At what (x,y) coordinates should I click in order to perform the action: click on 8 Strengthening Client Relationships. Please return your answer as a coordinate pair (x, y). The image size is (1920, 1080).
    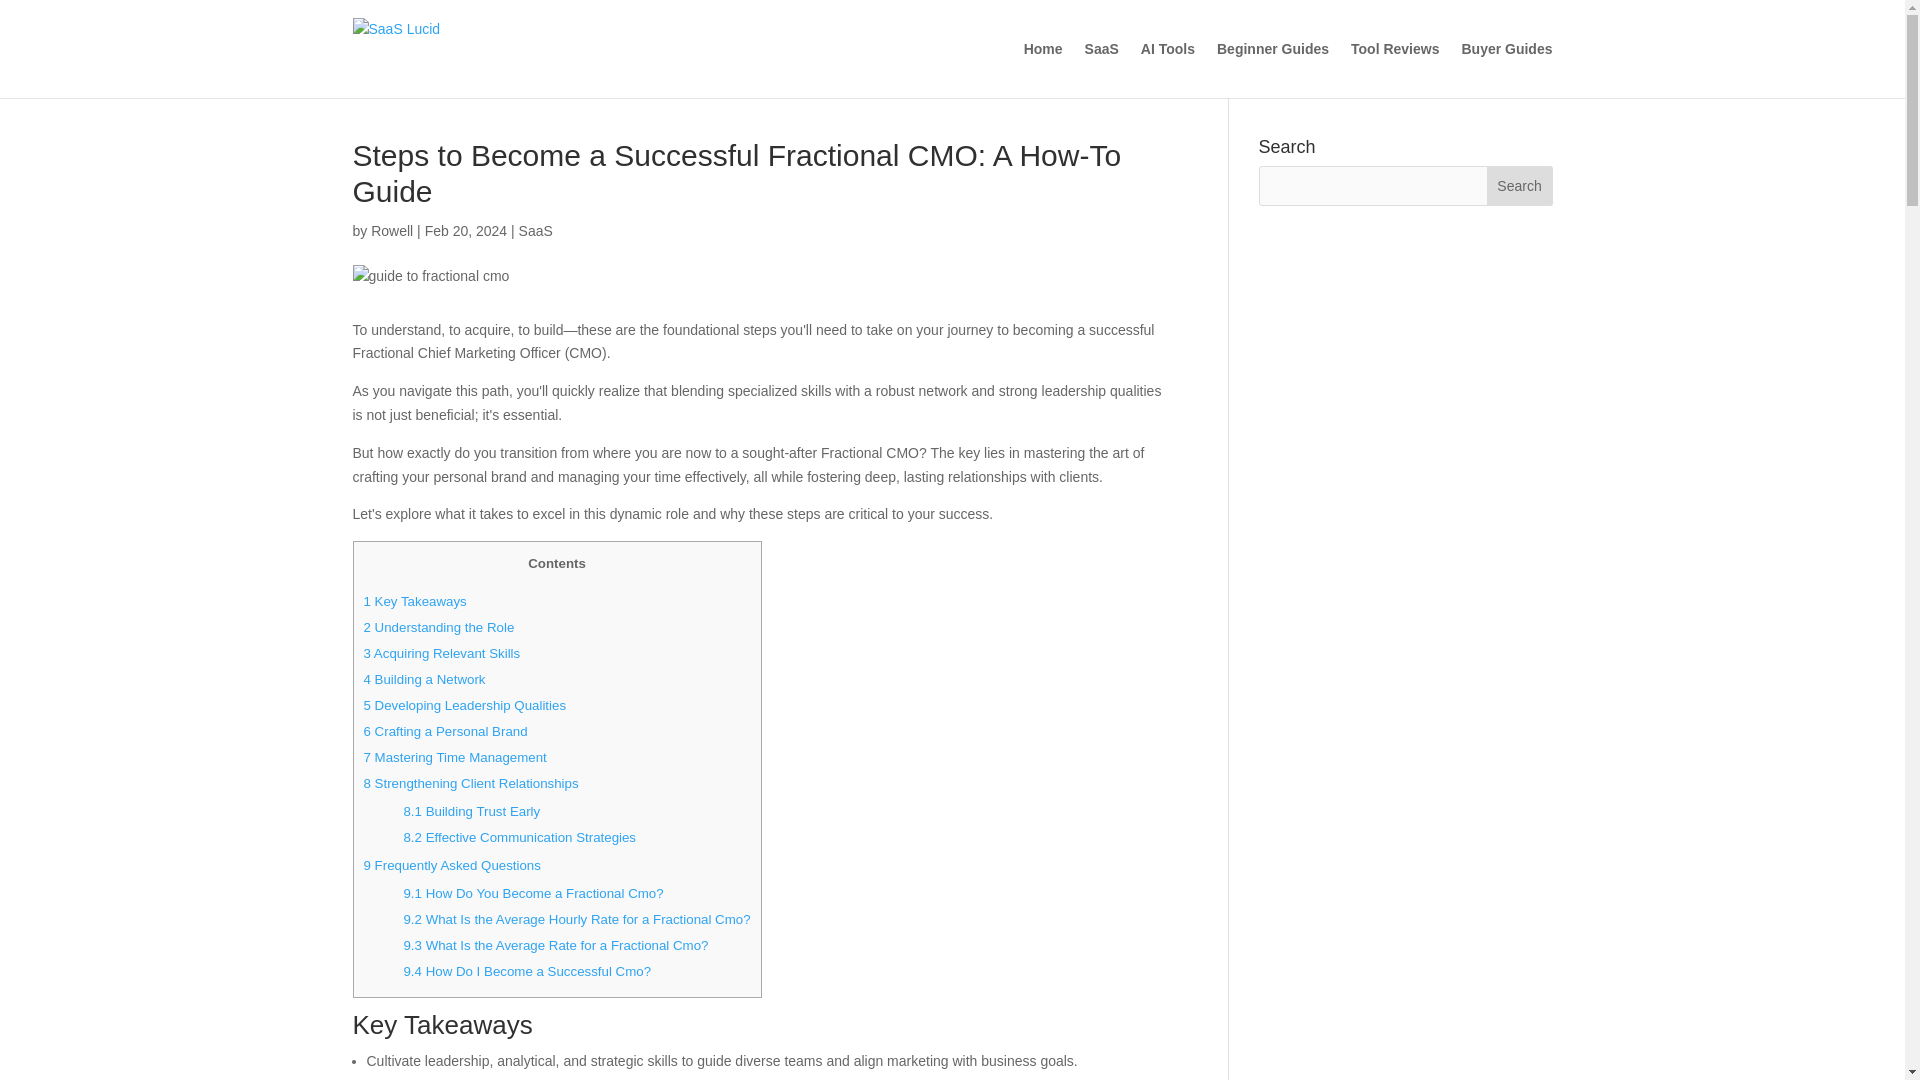
    Looking at the image, I should click on (472, 783).